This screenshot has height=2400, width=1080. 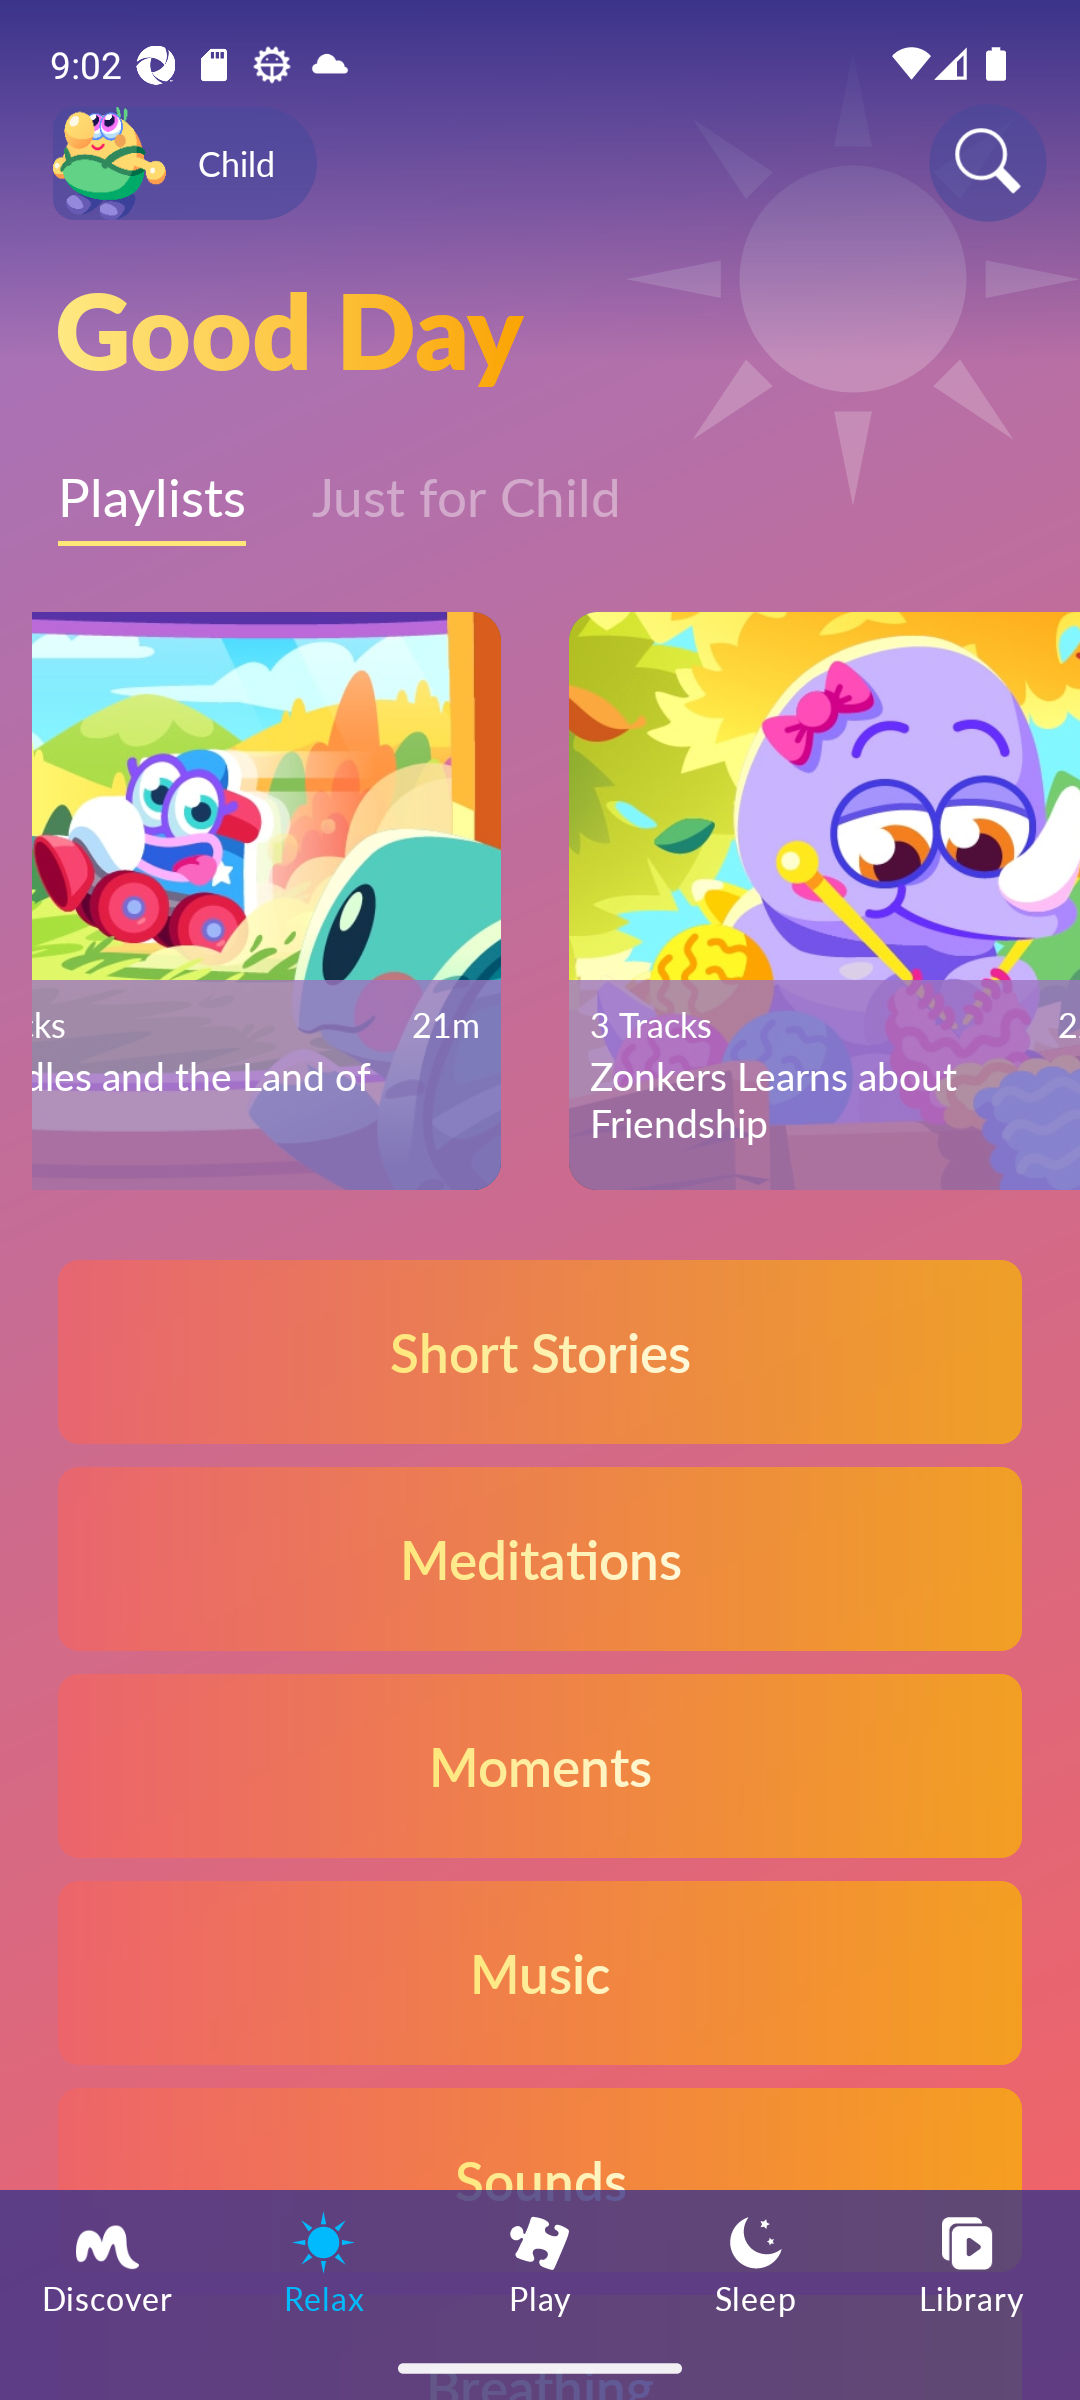 I want to click on Meditations, so click(x=540, y=1558).